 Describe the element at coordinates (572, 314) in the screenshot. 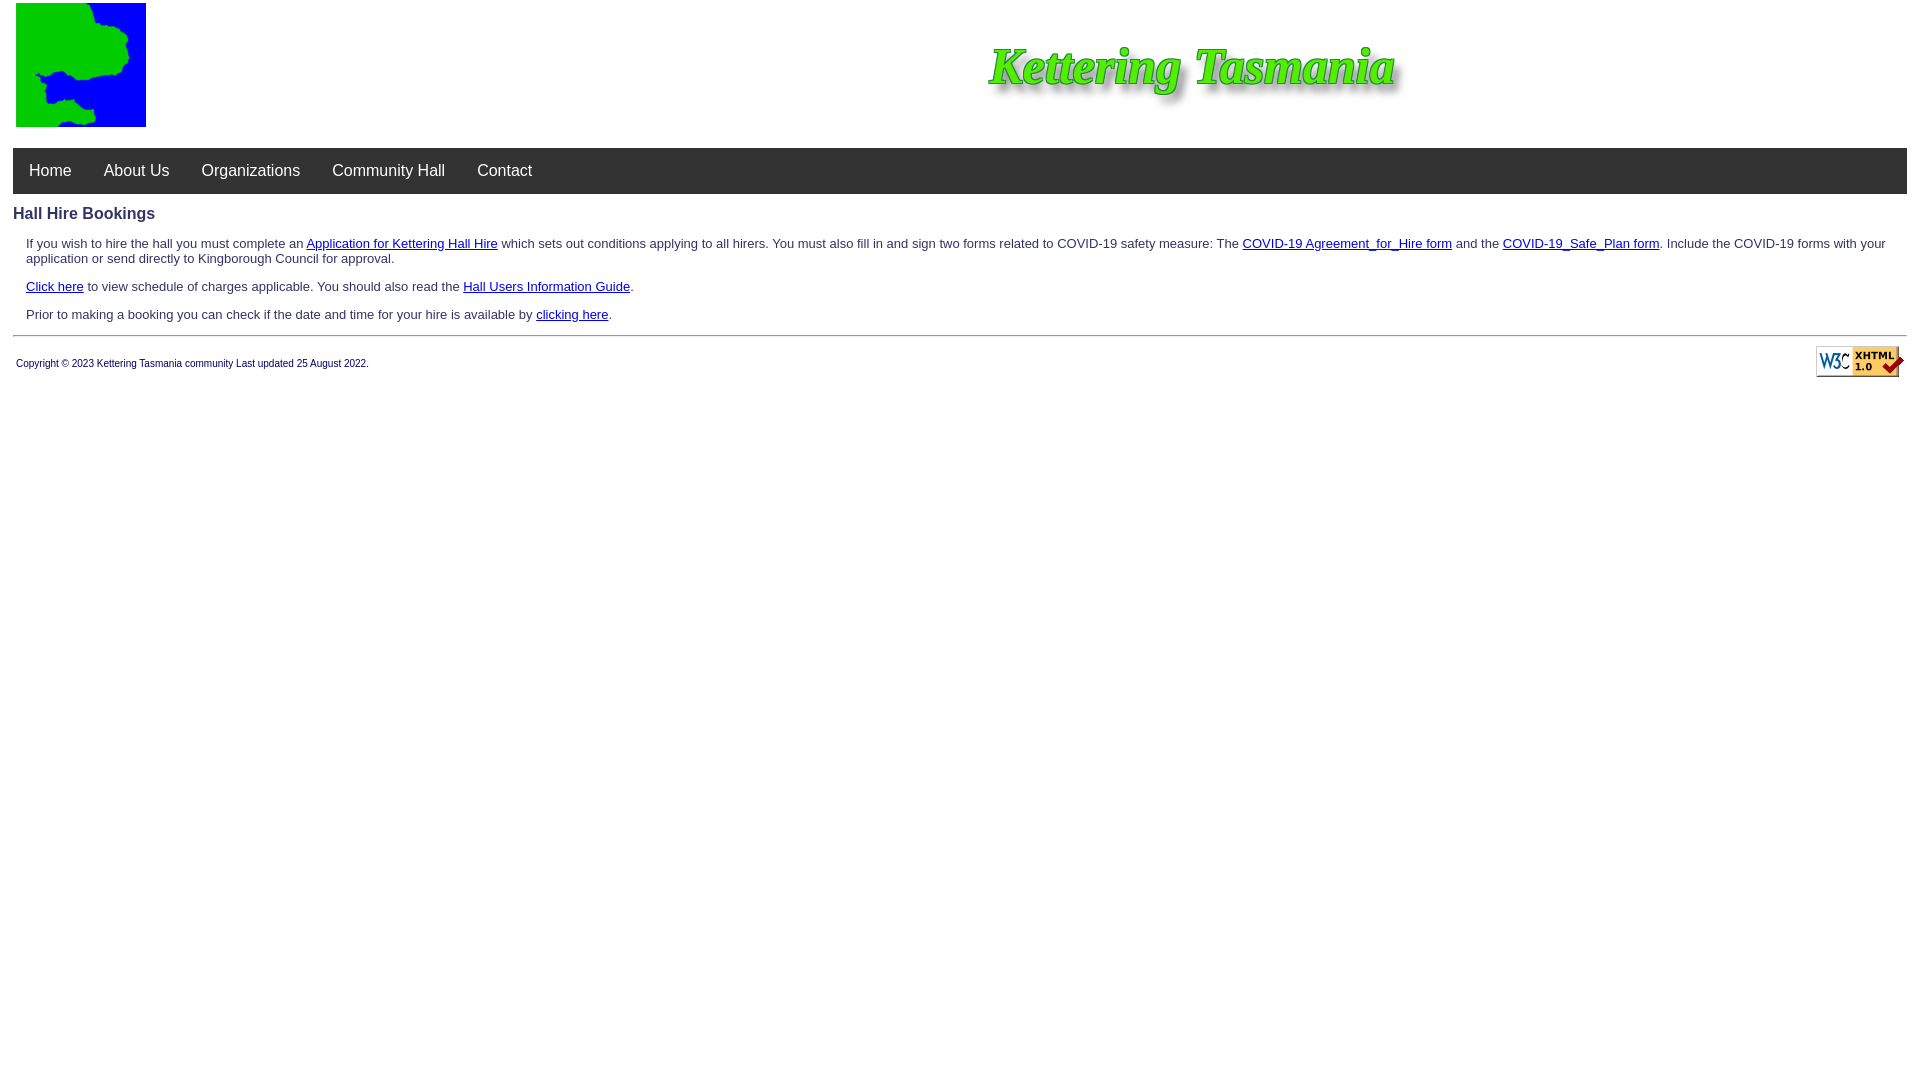

I see `clicking here` at that location.